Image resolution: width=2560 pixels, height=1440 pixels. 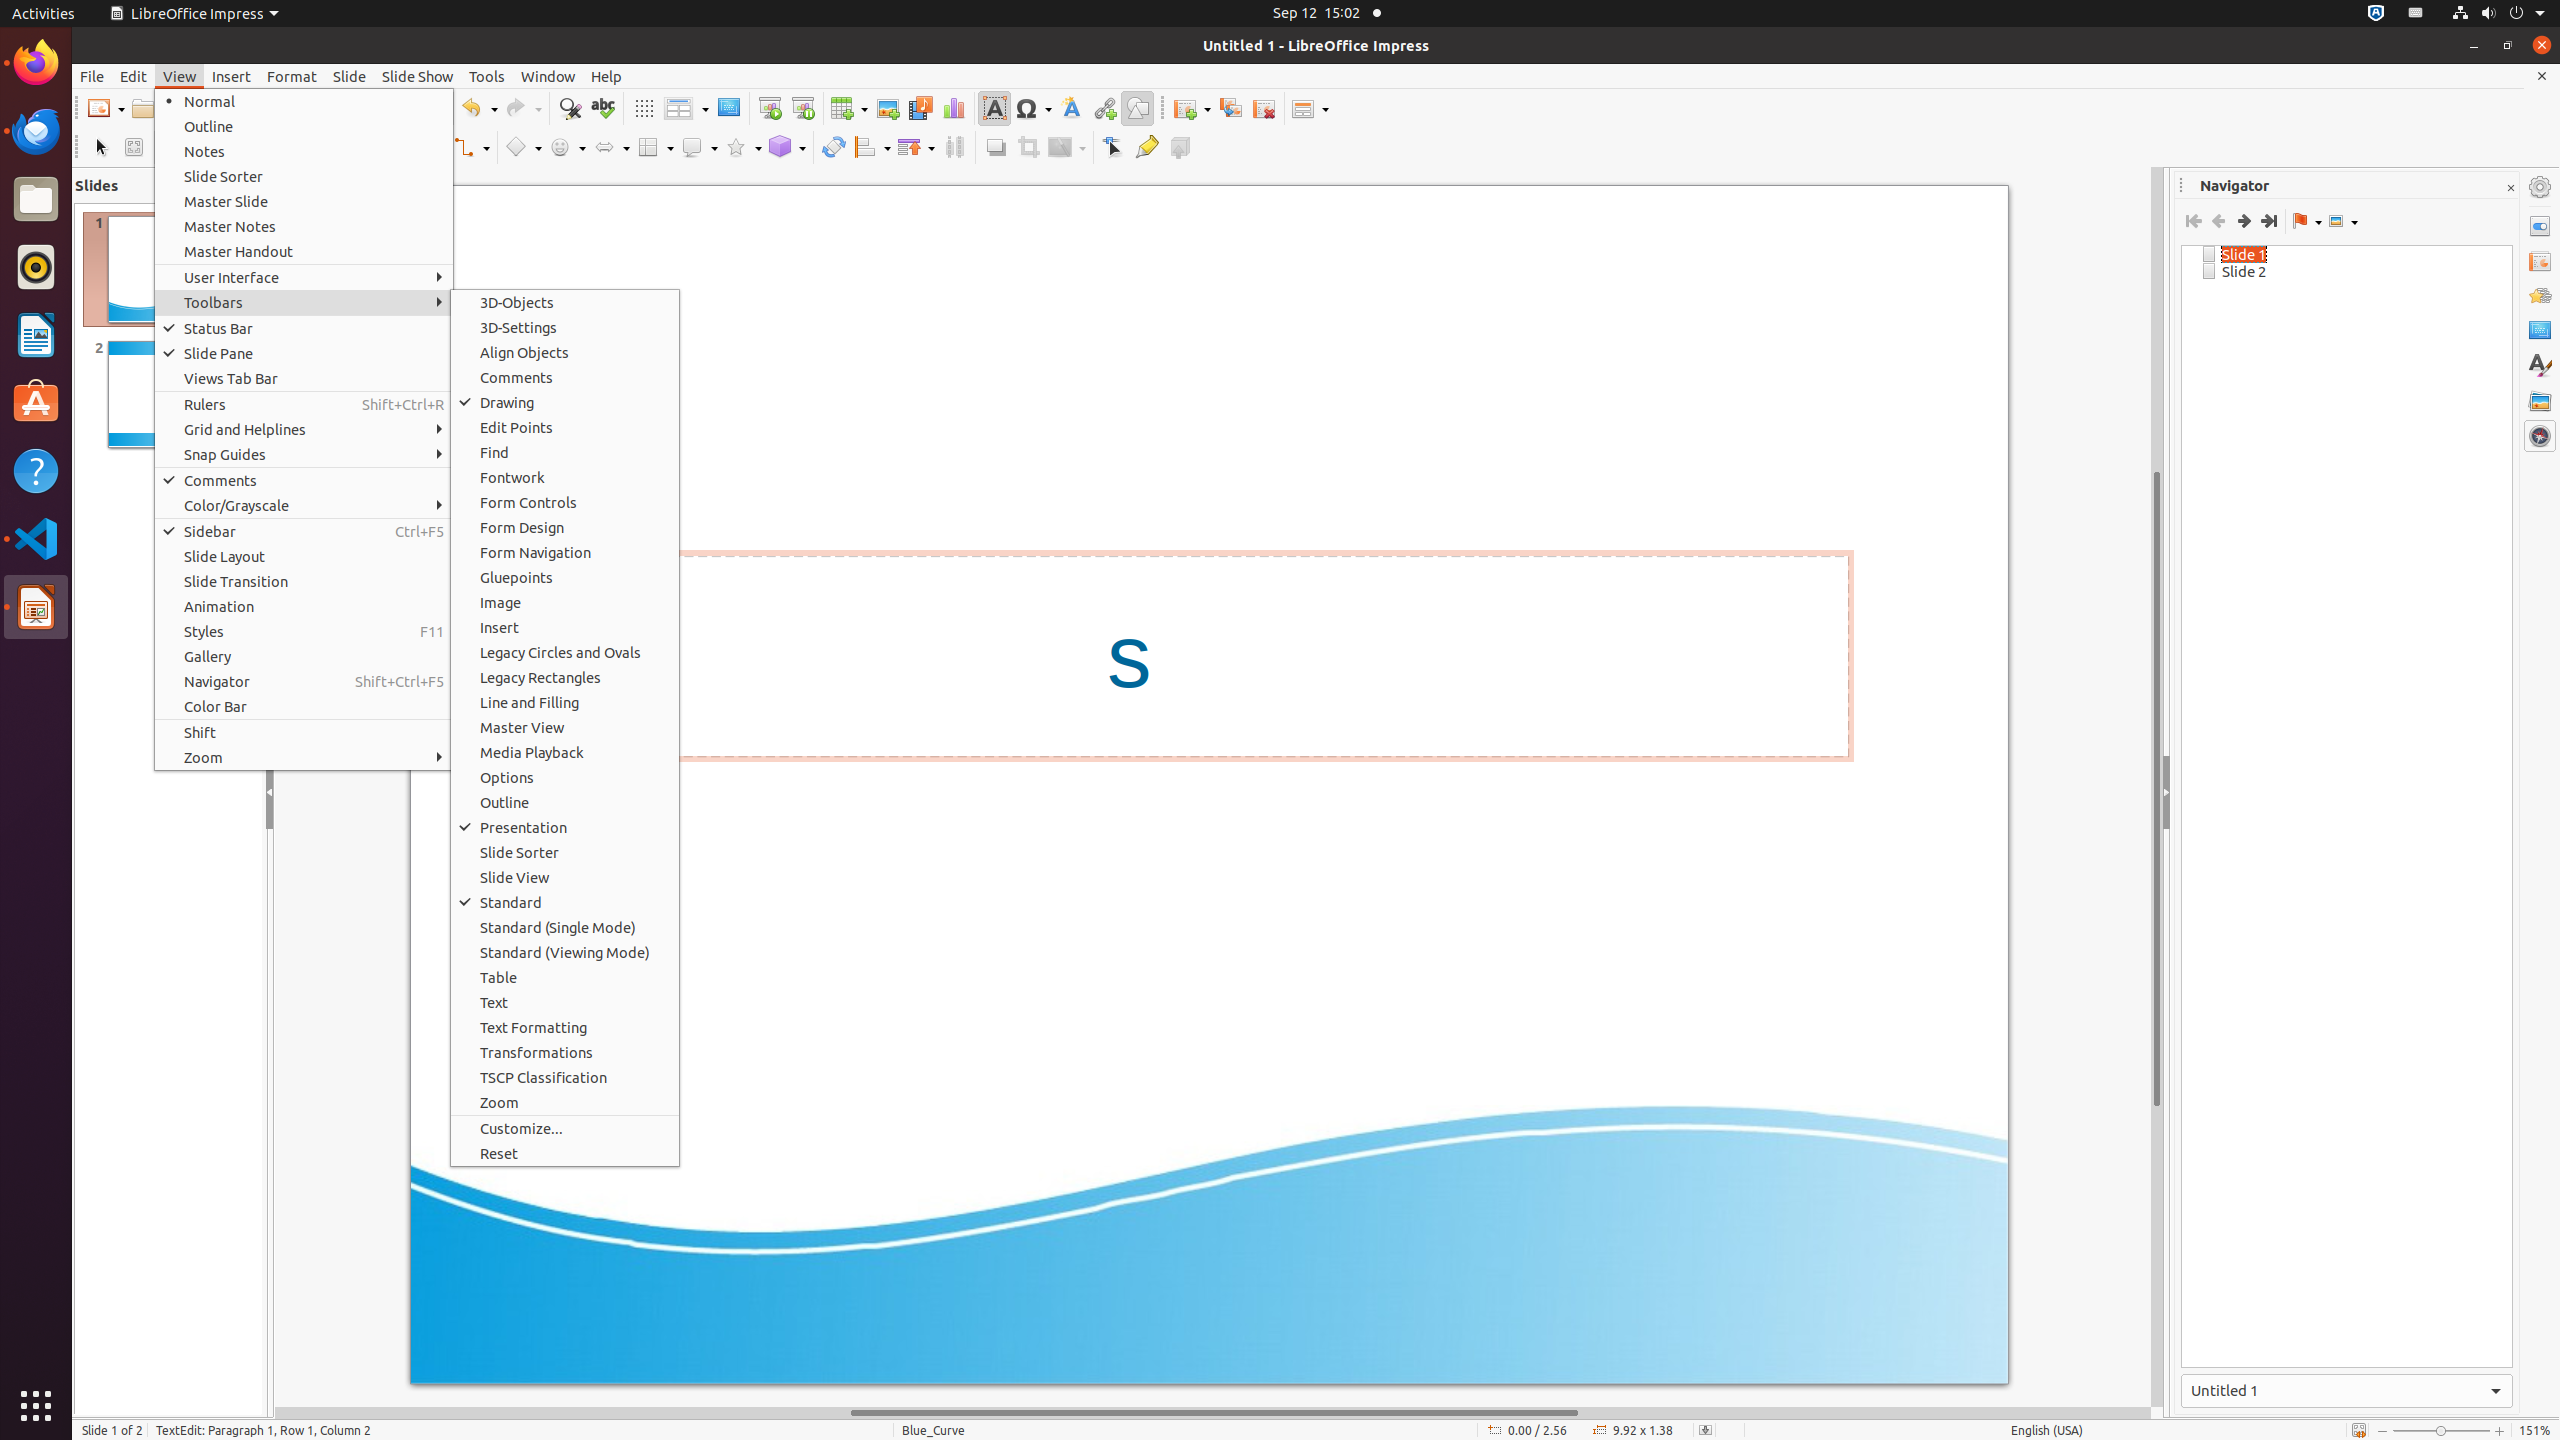 What do you see at coordinates (304, 430) in the screenshot?
I see `Grid and Helplines` at bounding box center [304, 430].